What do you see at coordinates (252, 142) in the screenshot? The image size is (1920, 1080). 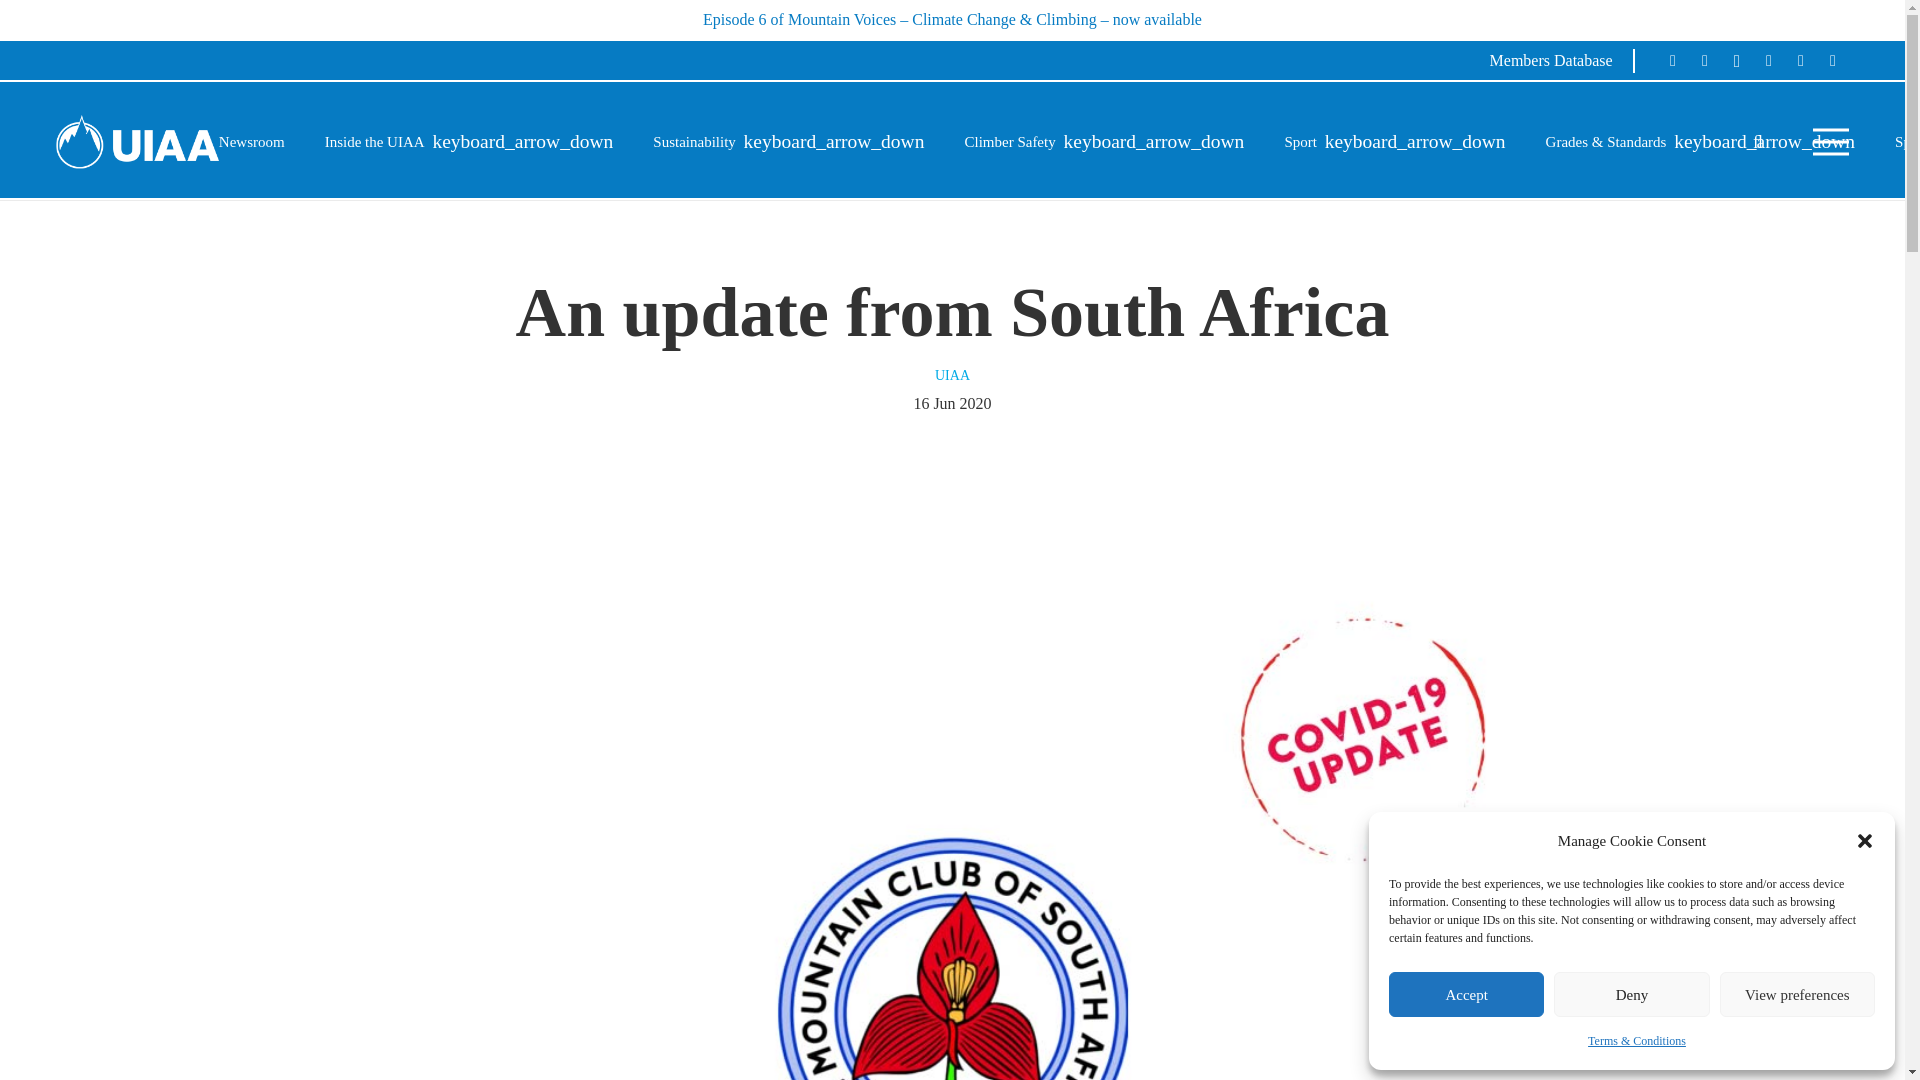 I see `Newsroom` at bounding box center [252, 142].